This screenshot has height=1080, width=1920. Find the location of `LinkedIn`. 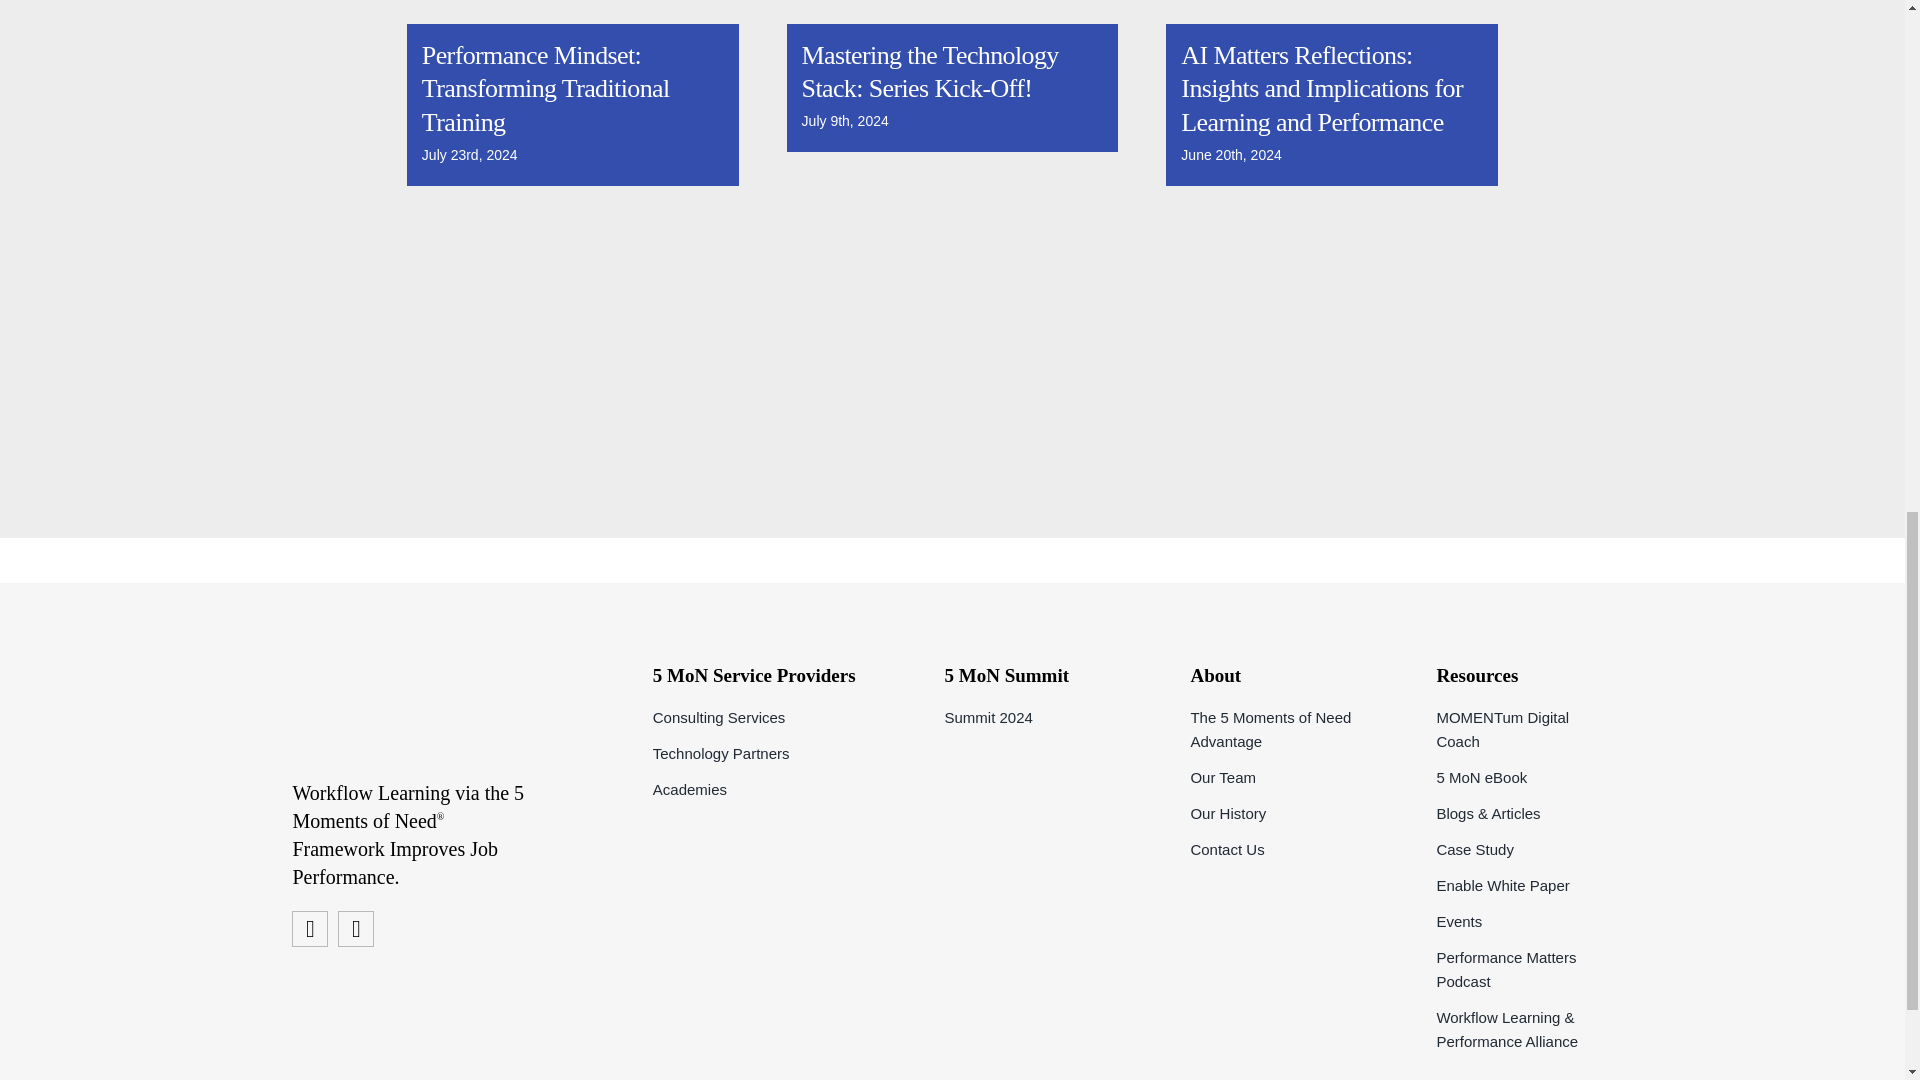

LinkedIn is located at coordinates (356, 929).